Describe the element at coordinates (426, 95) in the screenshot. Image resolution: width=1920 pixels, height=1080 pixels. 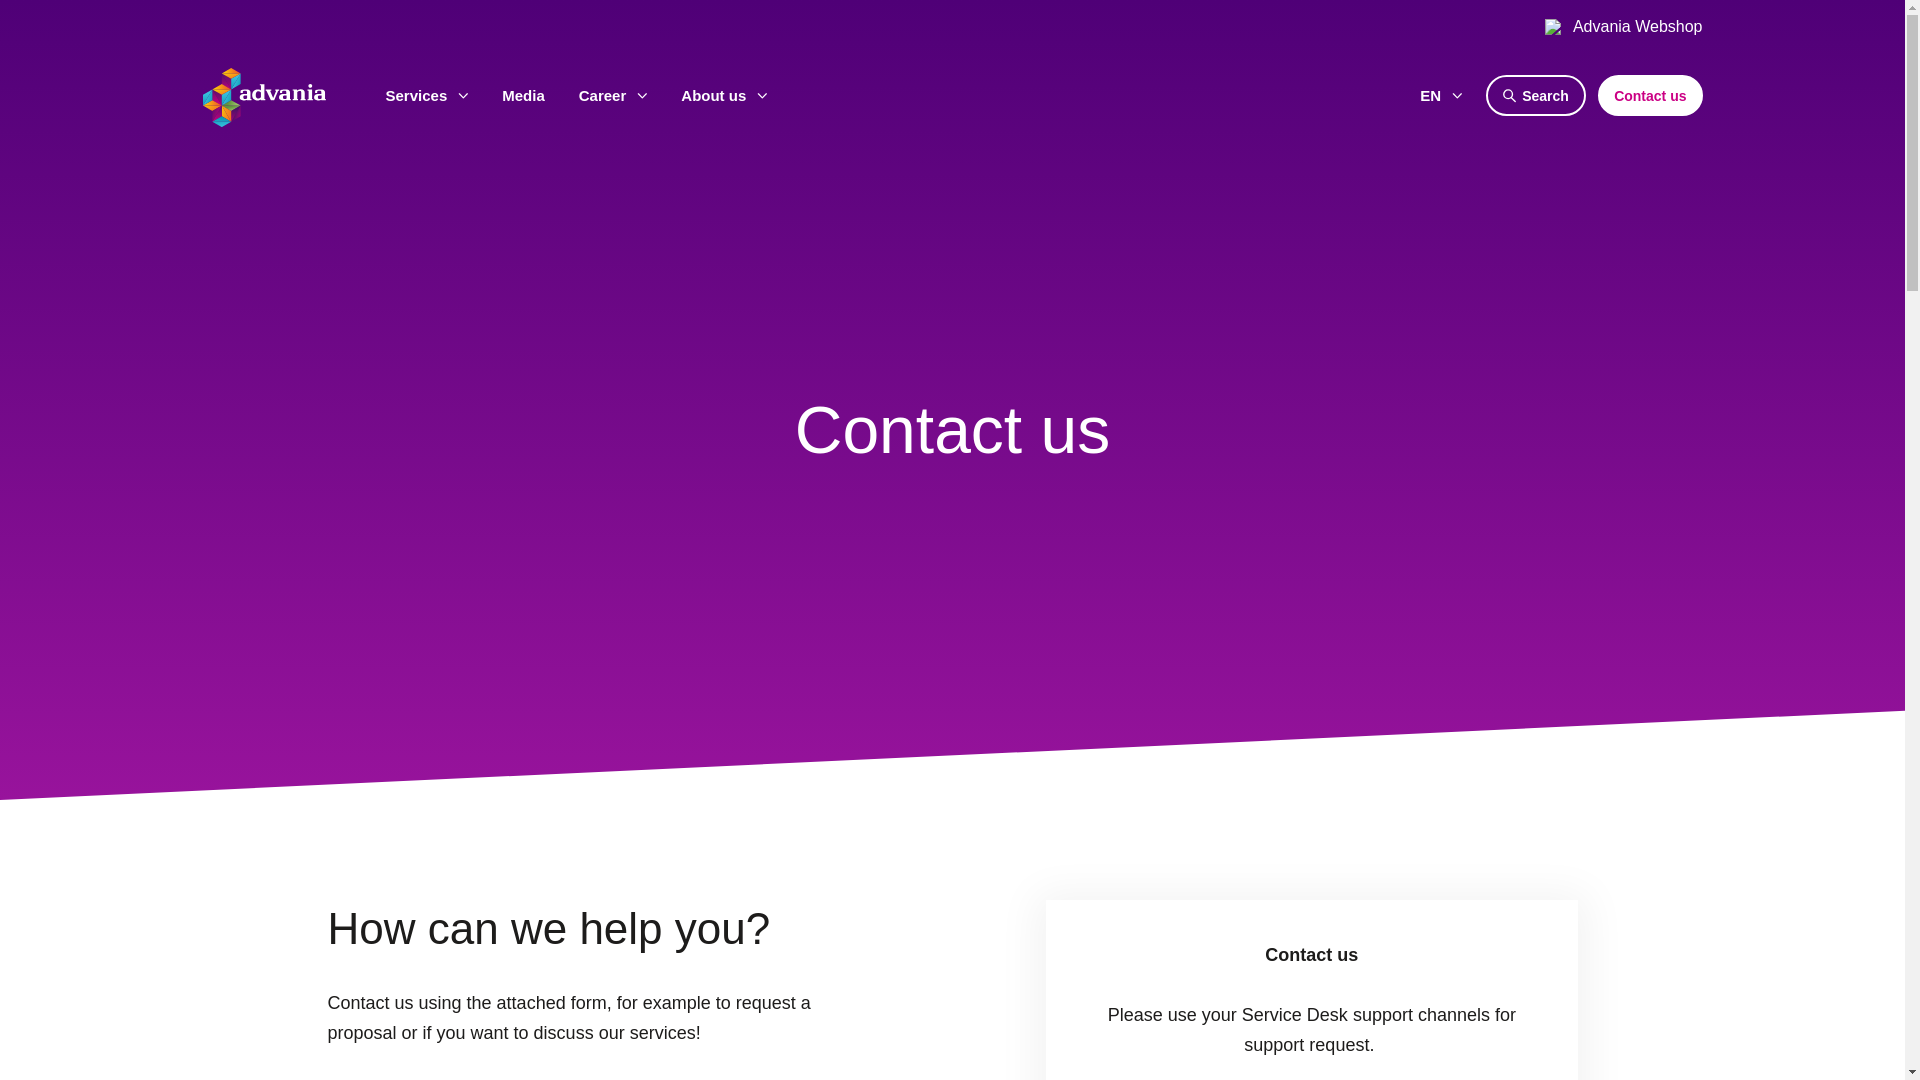
I see `Services` at that location.